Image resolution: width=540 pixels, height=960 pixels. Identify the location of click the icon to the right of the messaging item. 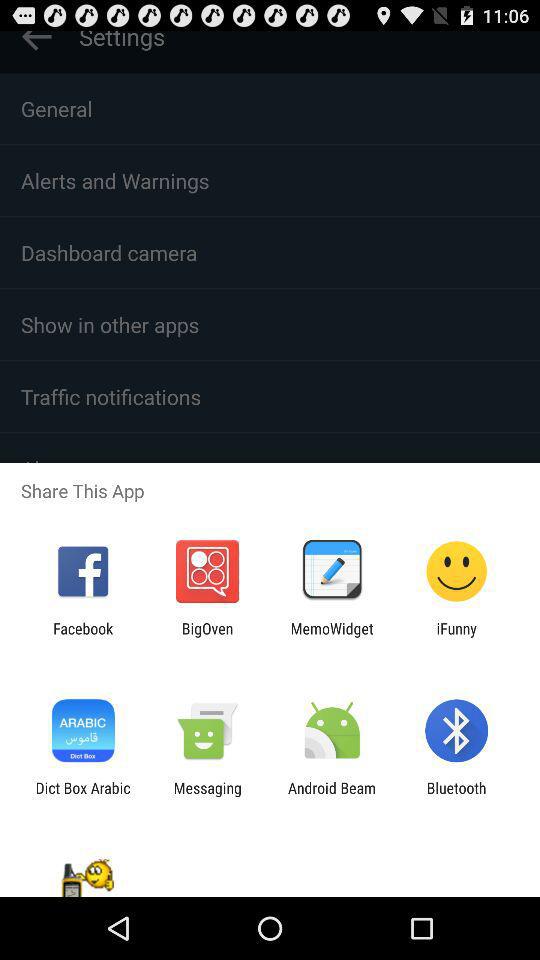
(332, 796).